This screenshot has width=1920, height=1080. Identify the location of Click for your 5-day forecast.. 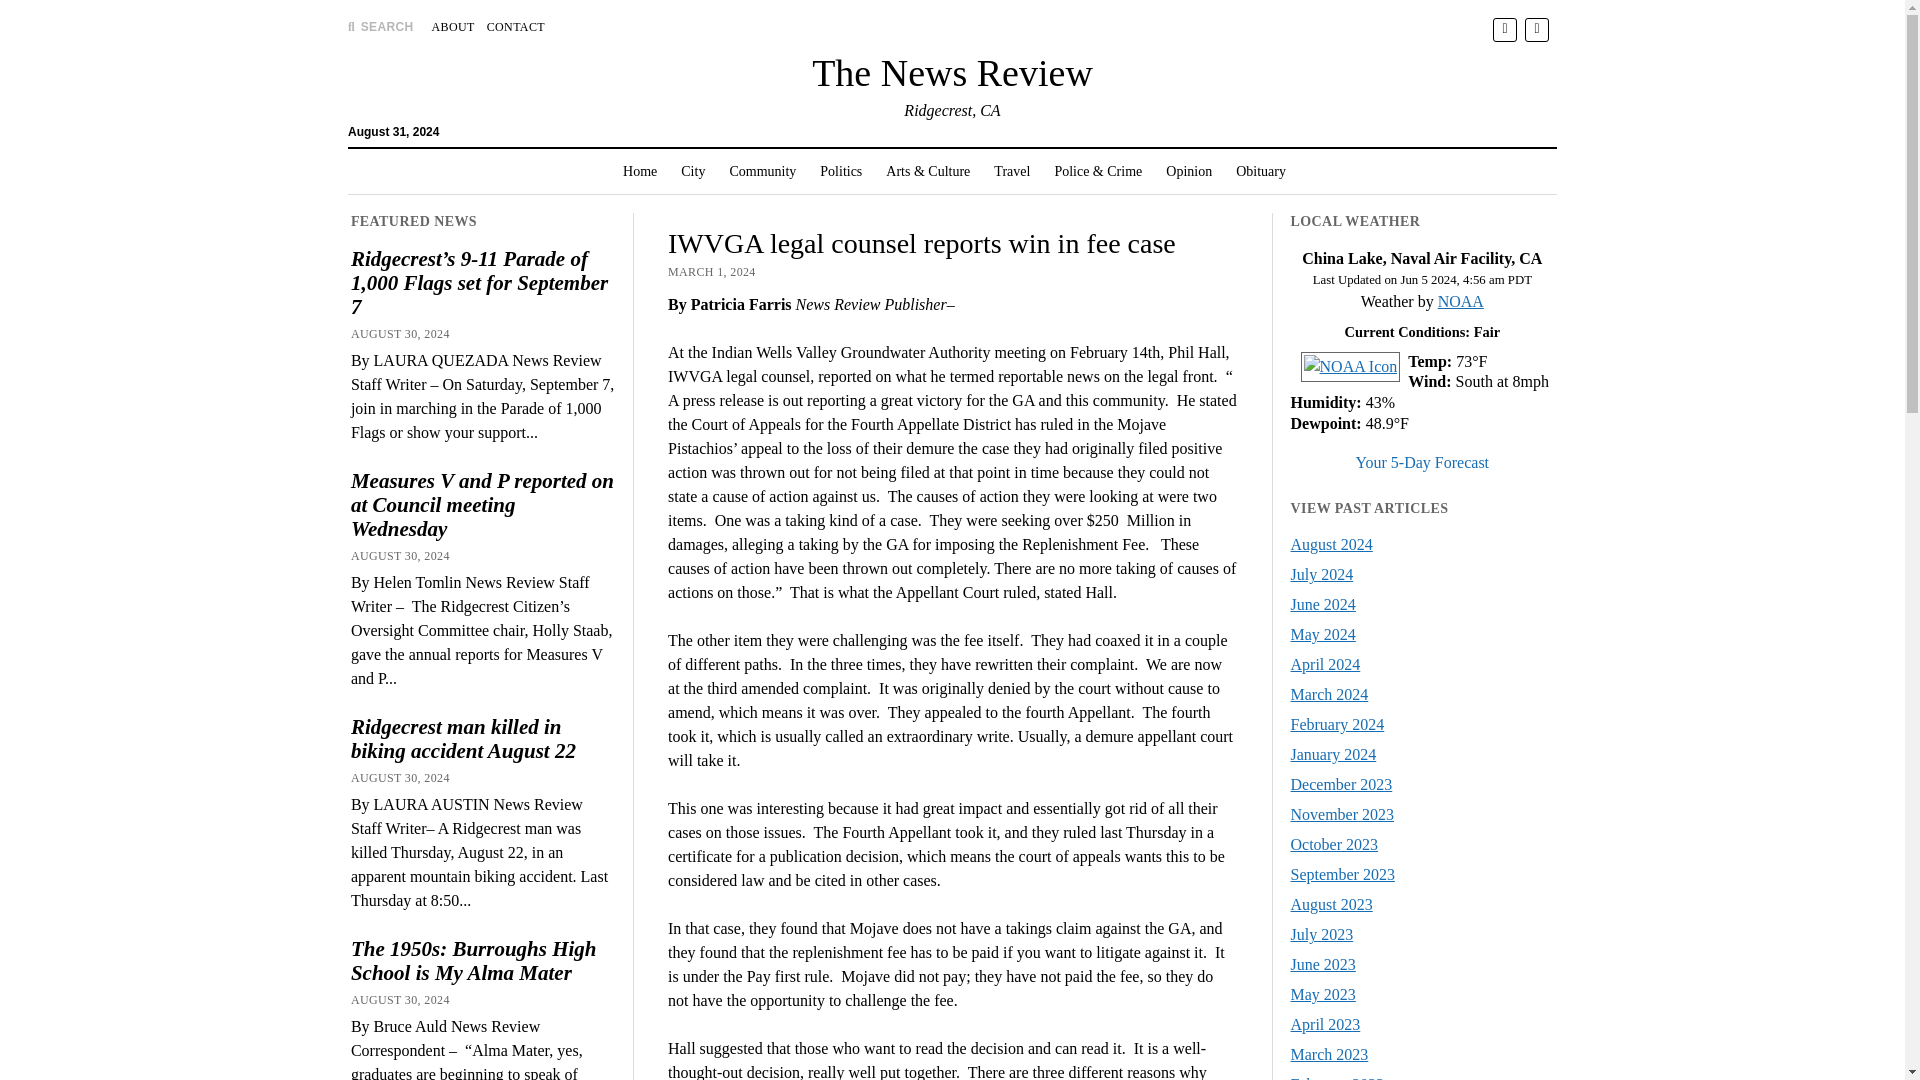
(1346, 366).